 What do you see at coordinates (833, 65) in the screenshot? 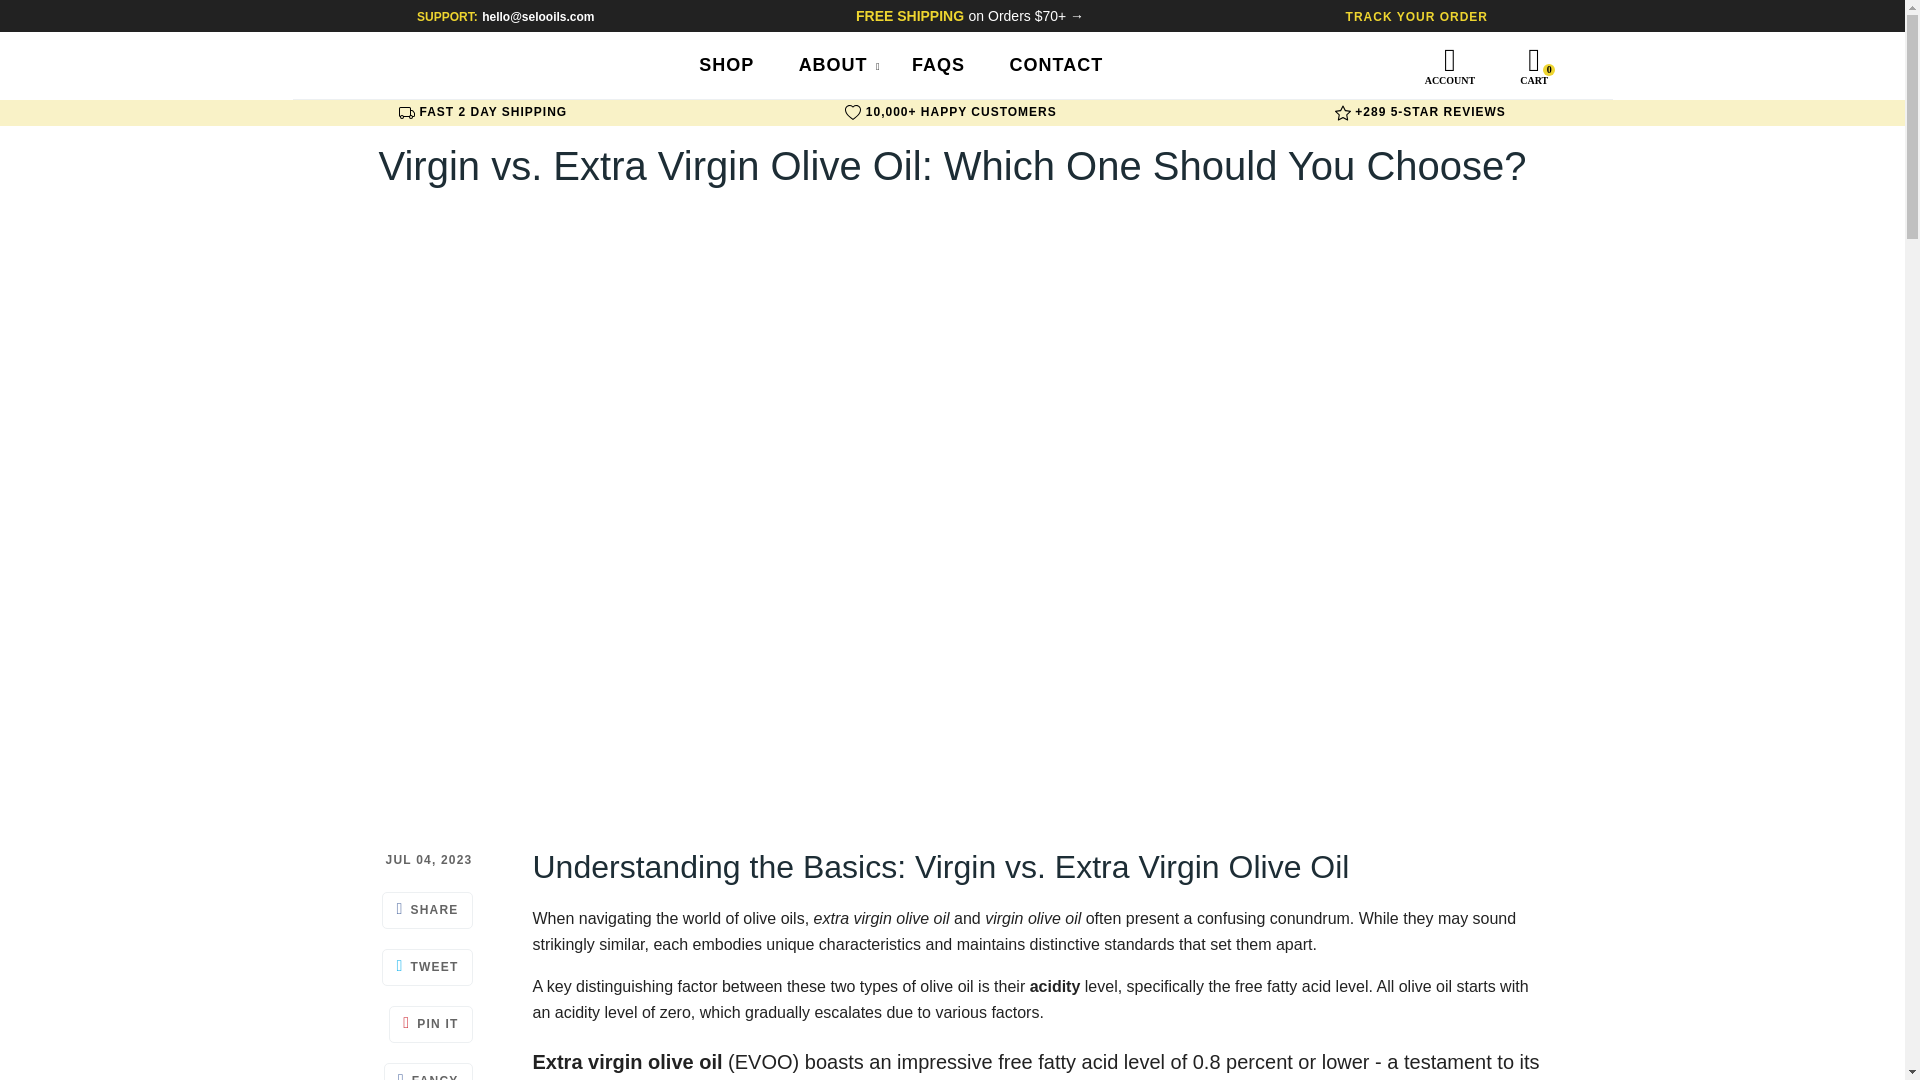
I see `ABOUT` at bounding box center [833, 65].